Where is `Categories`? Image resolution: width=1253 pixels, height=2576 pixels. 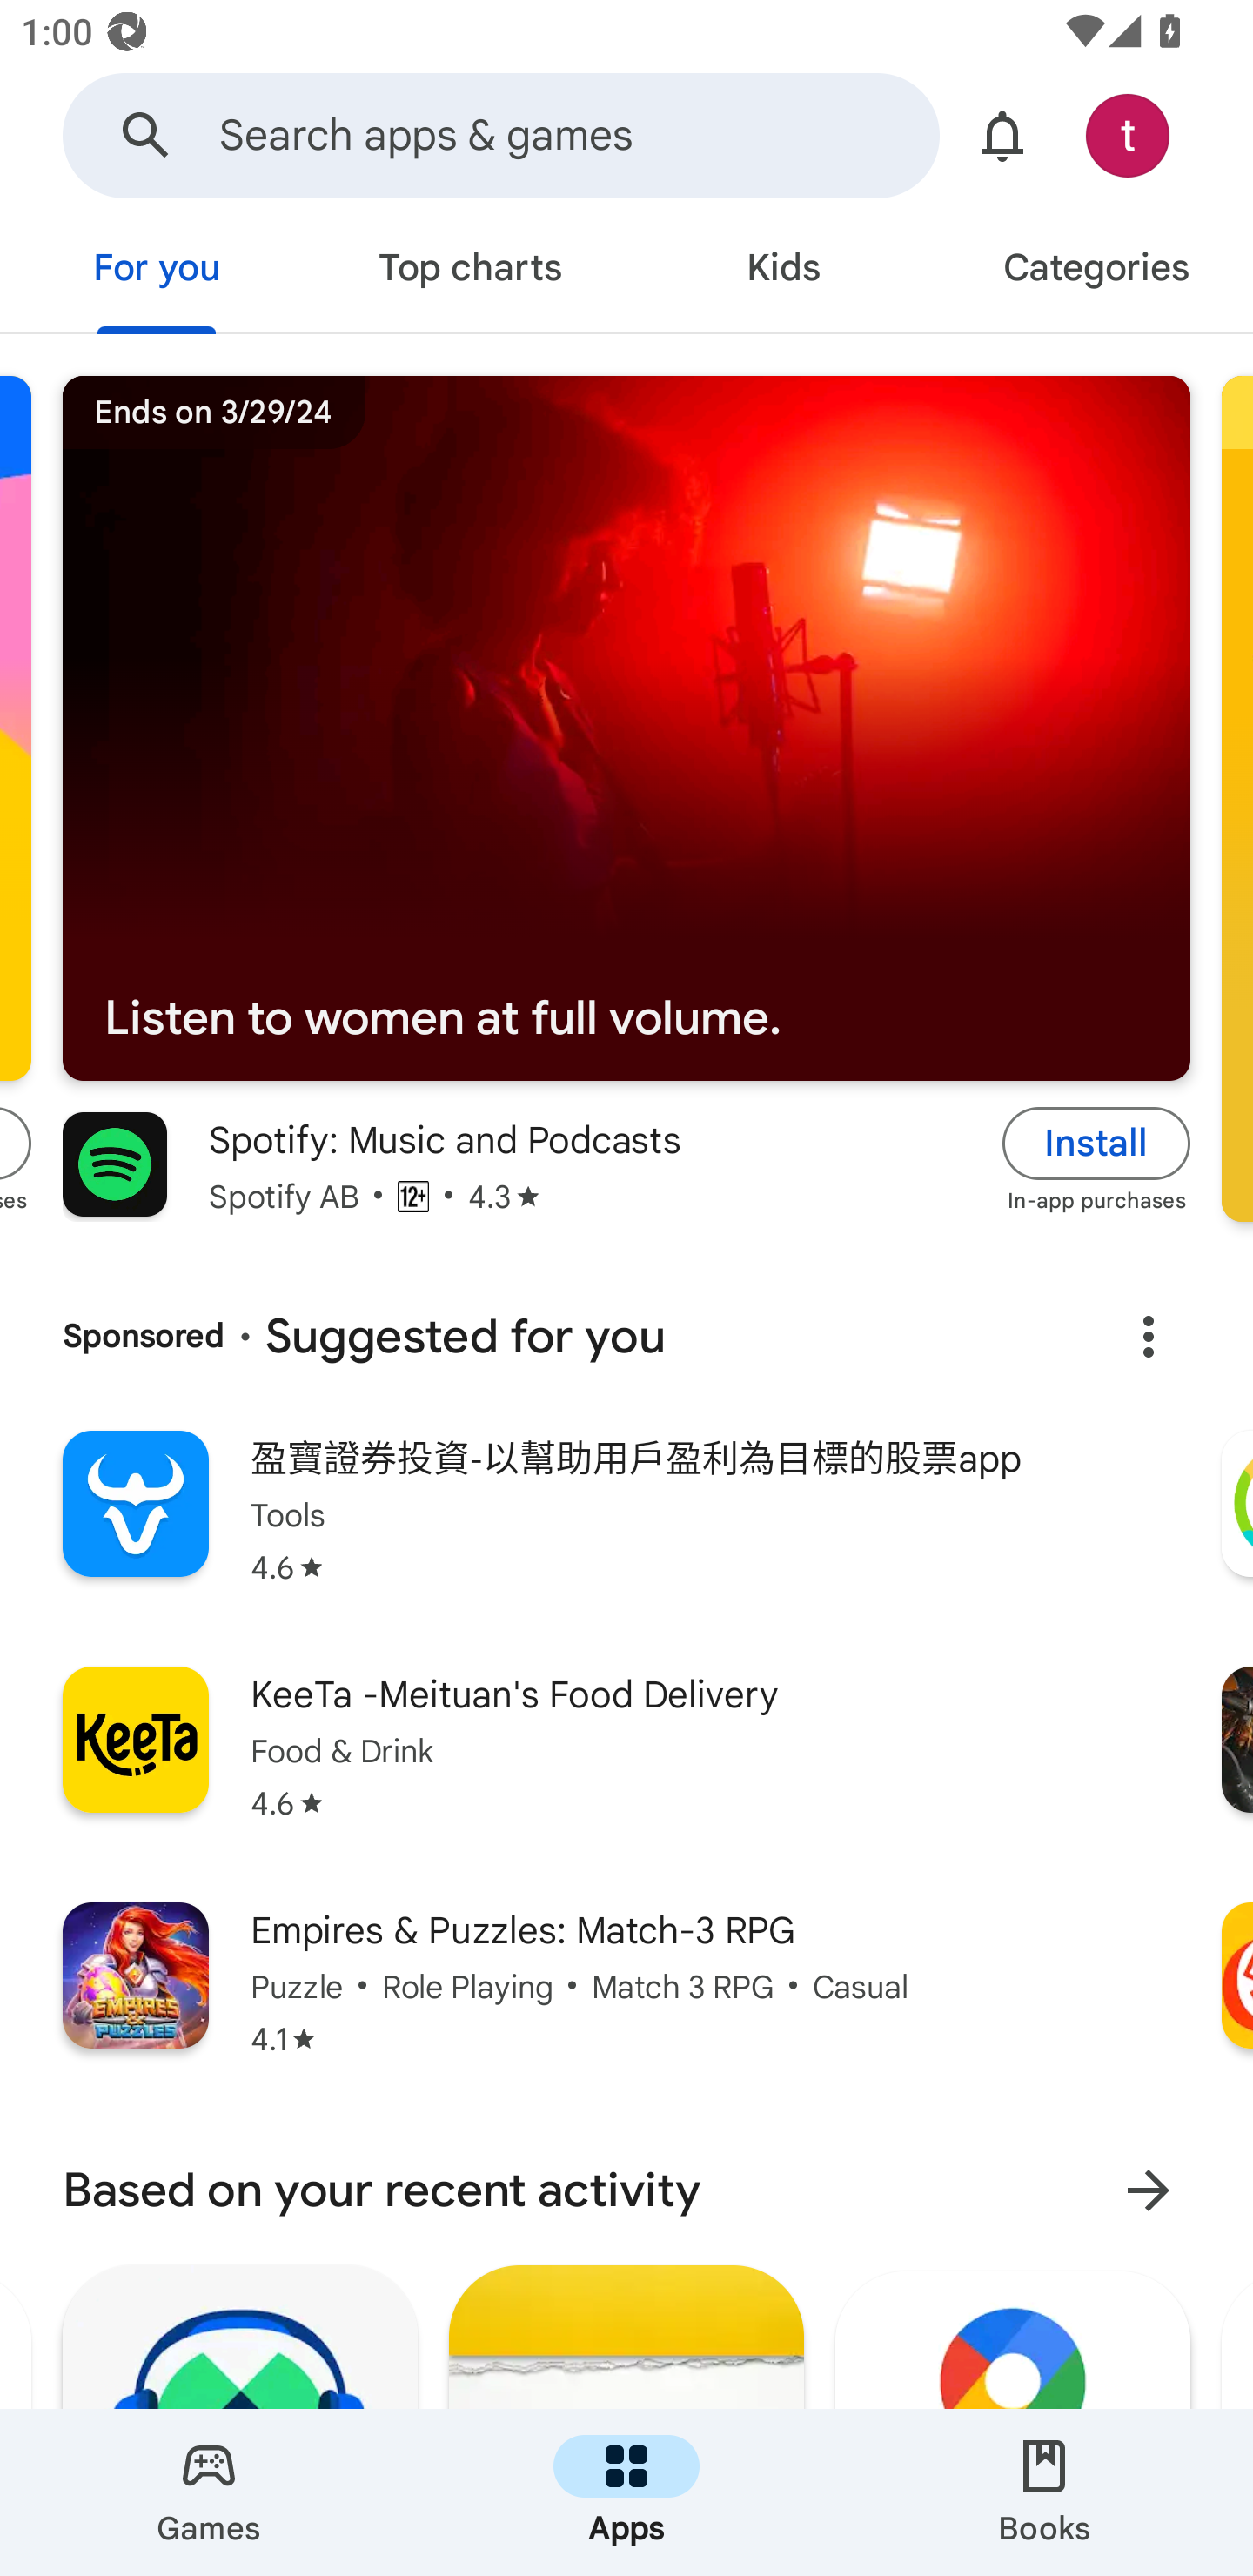
Categories is located at coordinates (1096, 272).